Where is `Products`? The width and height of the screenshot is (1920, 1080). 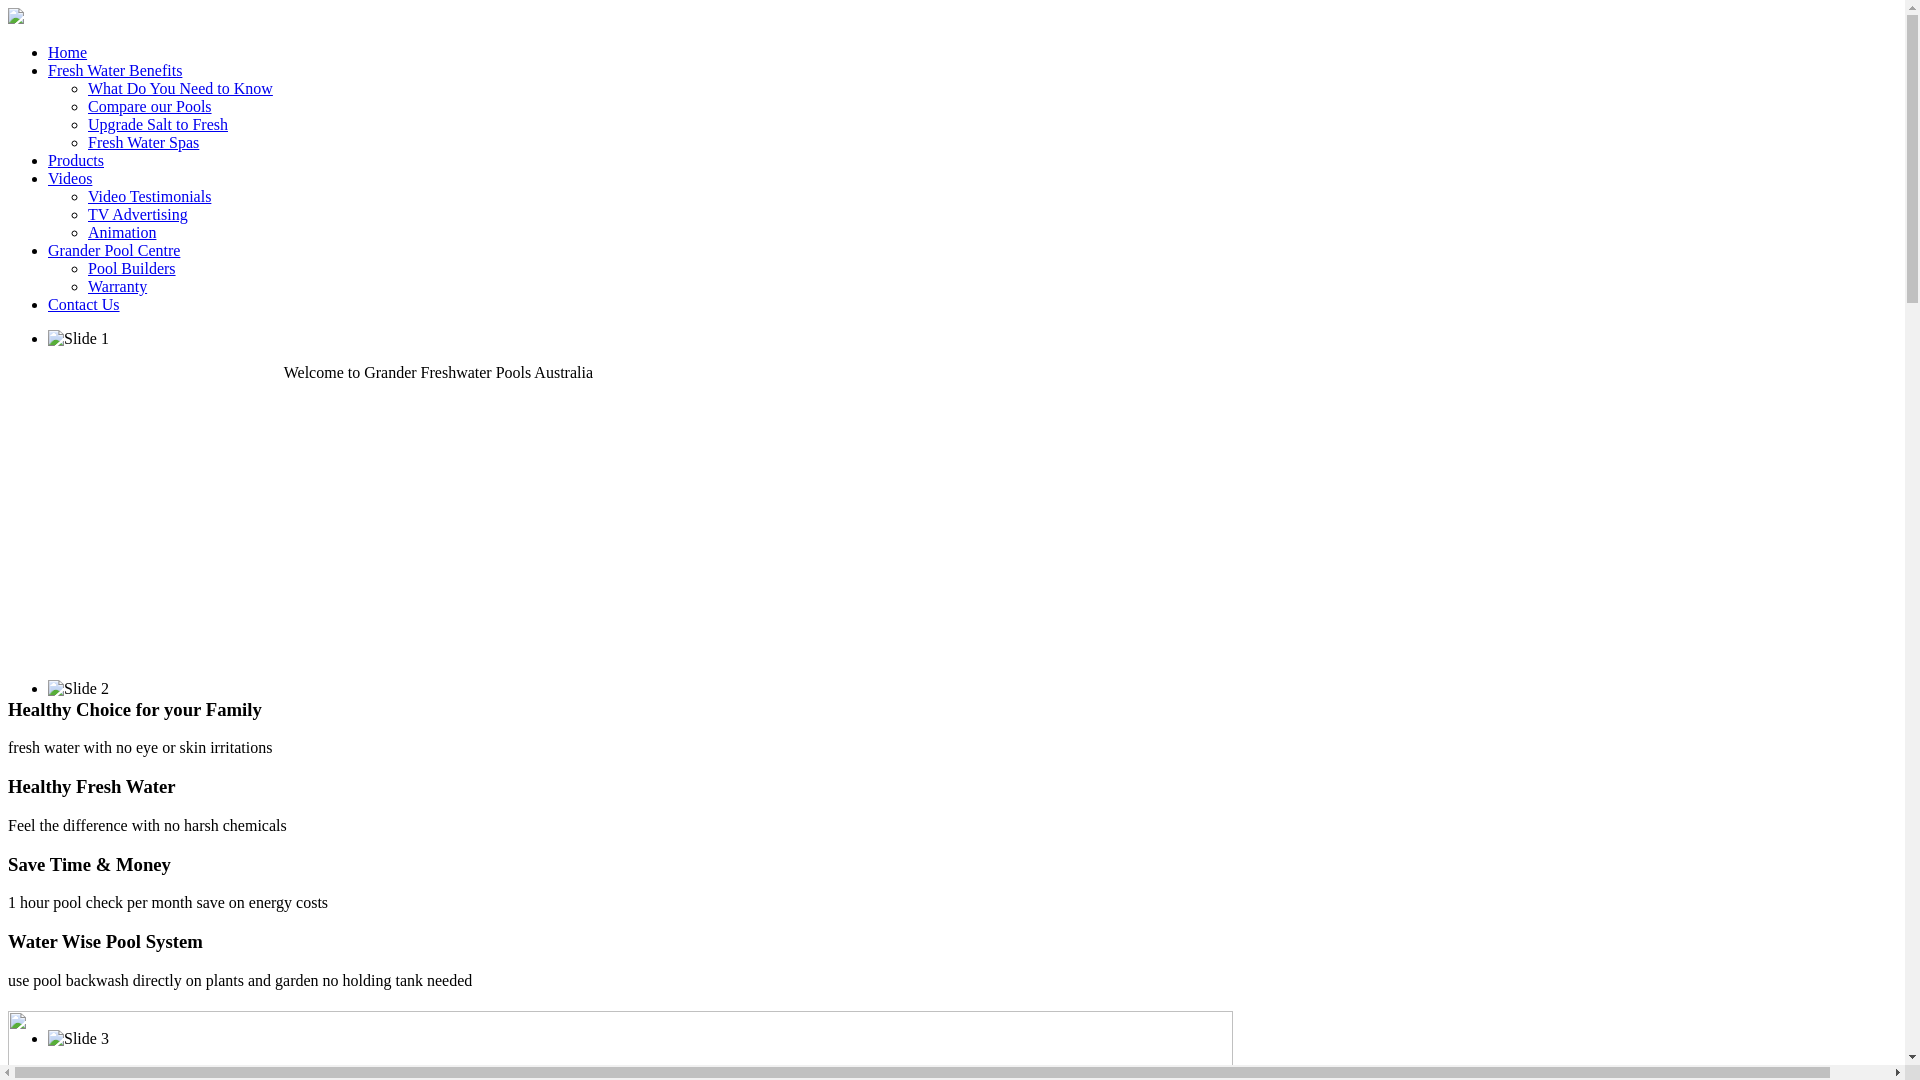
Products is located at coordinates (76, 160).